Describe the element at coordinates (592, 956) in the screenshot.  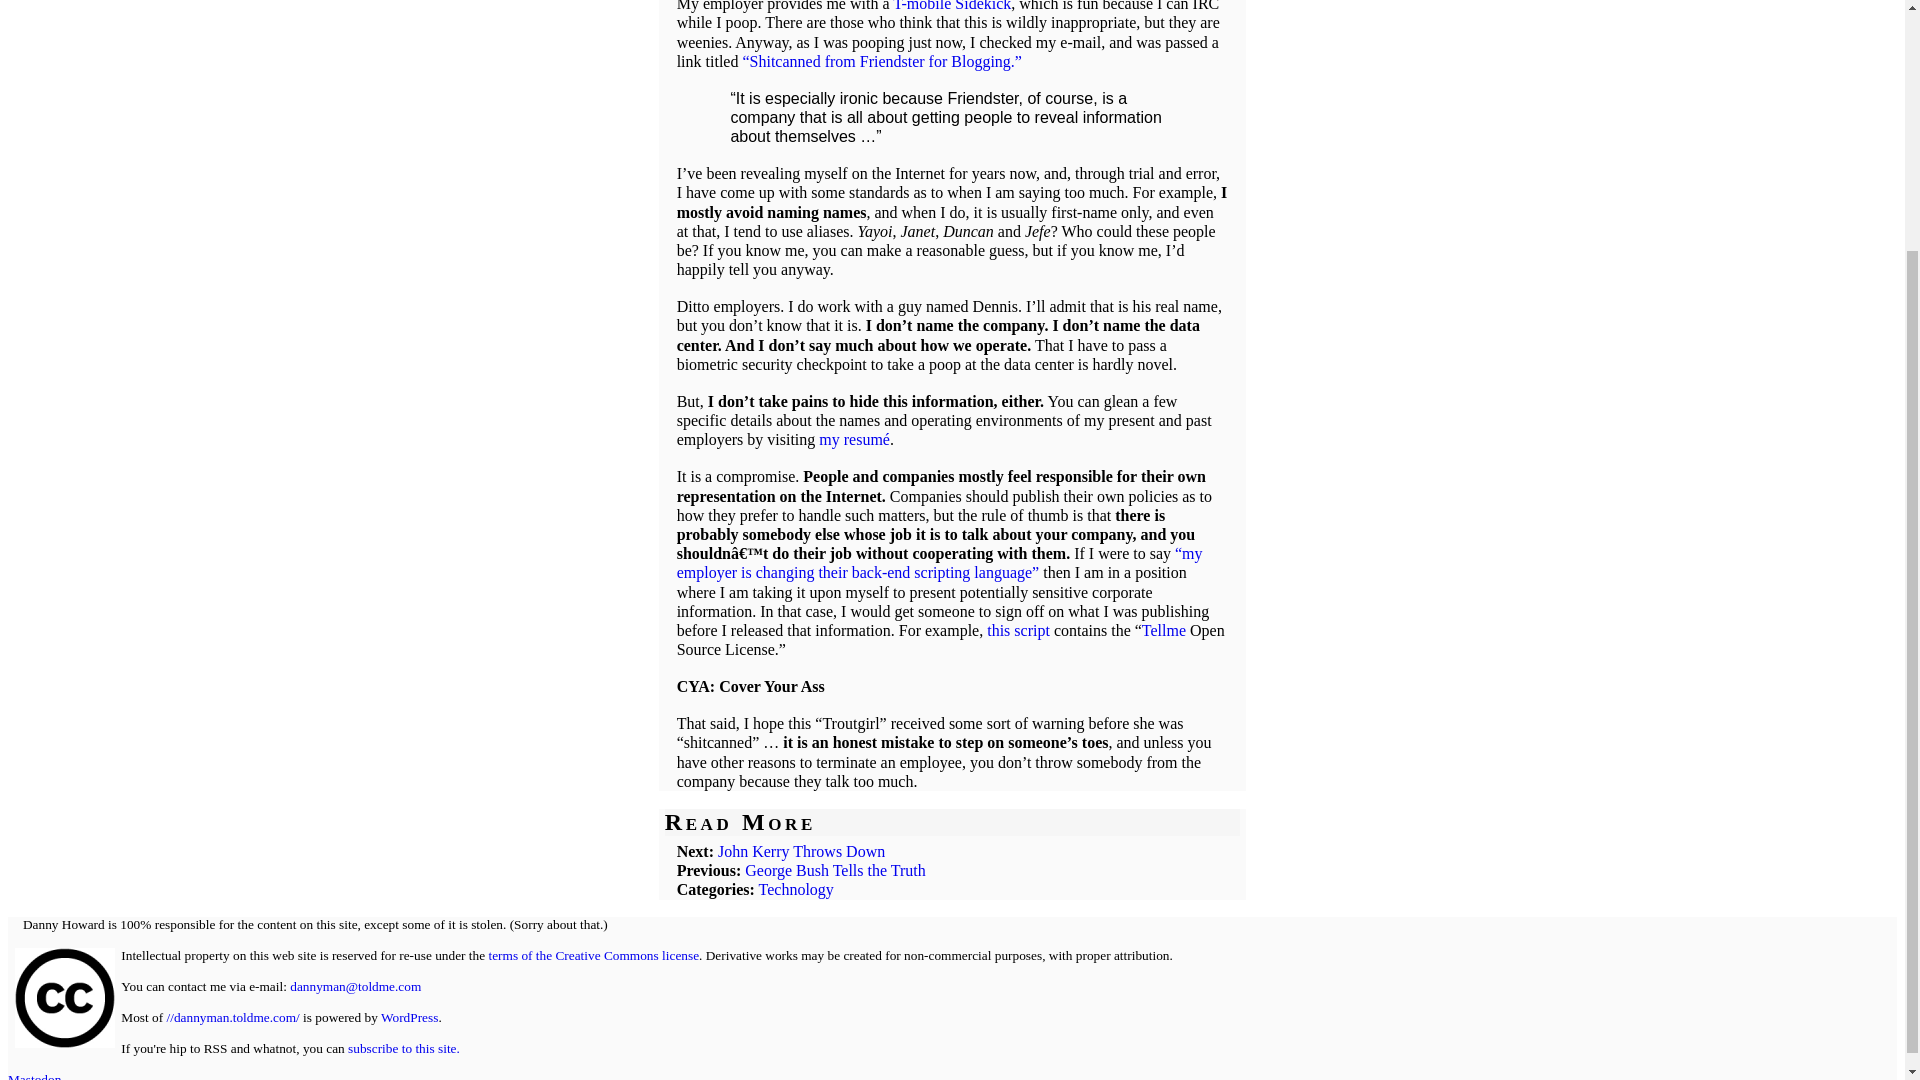
I see `terms of the Creative Commons license` at that location.